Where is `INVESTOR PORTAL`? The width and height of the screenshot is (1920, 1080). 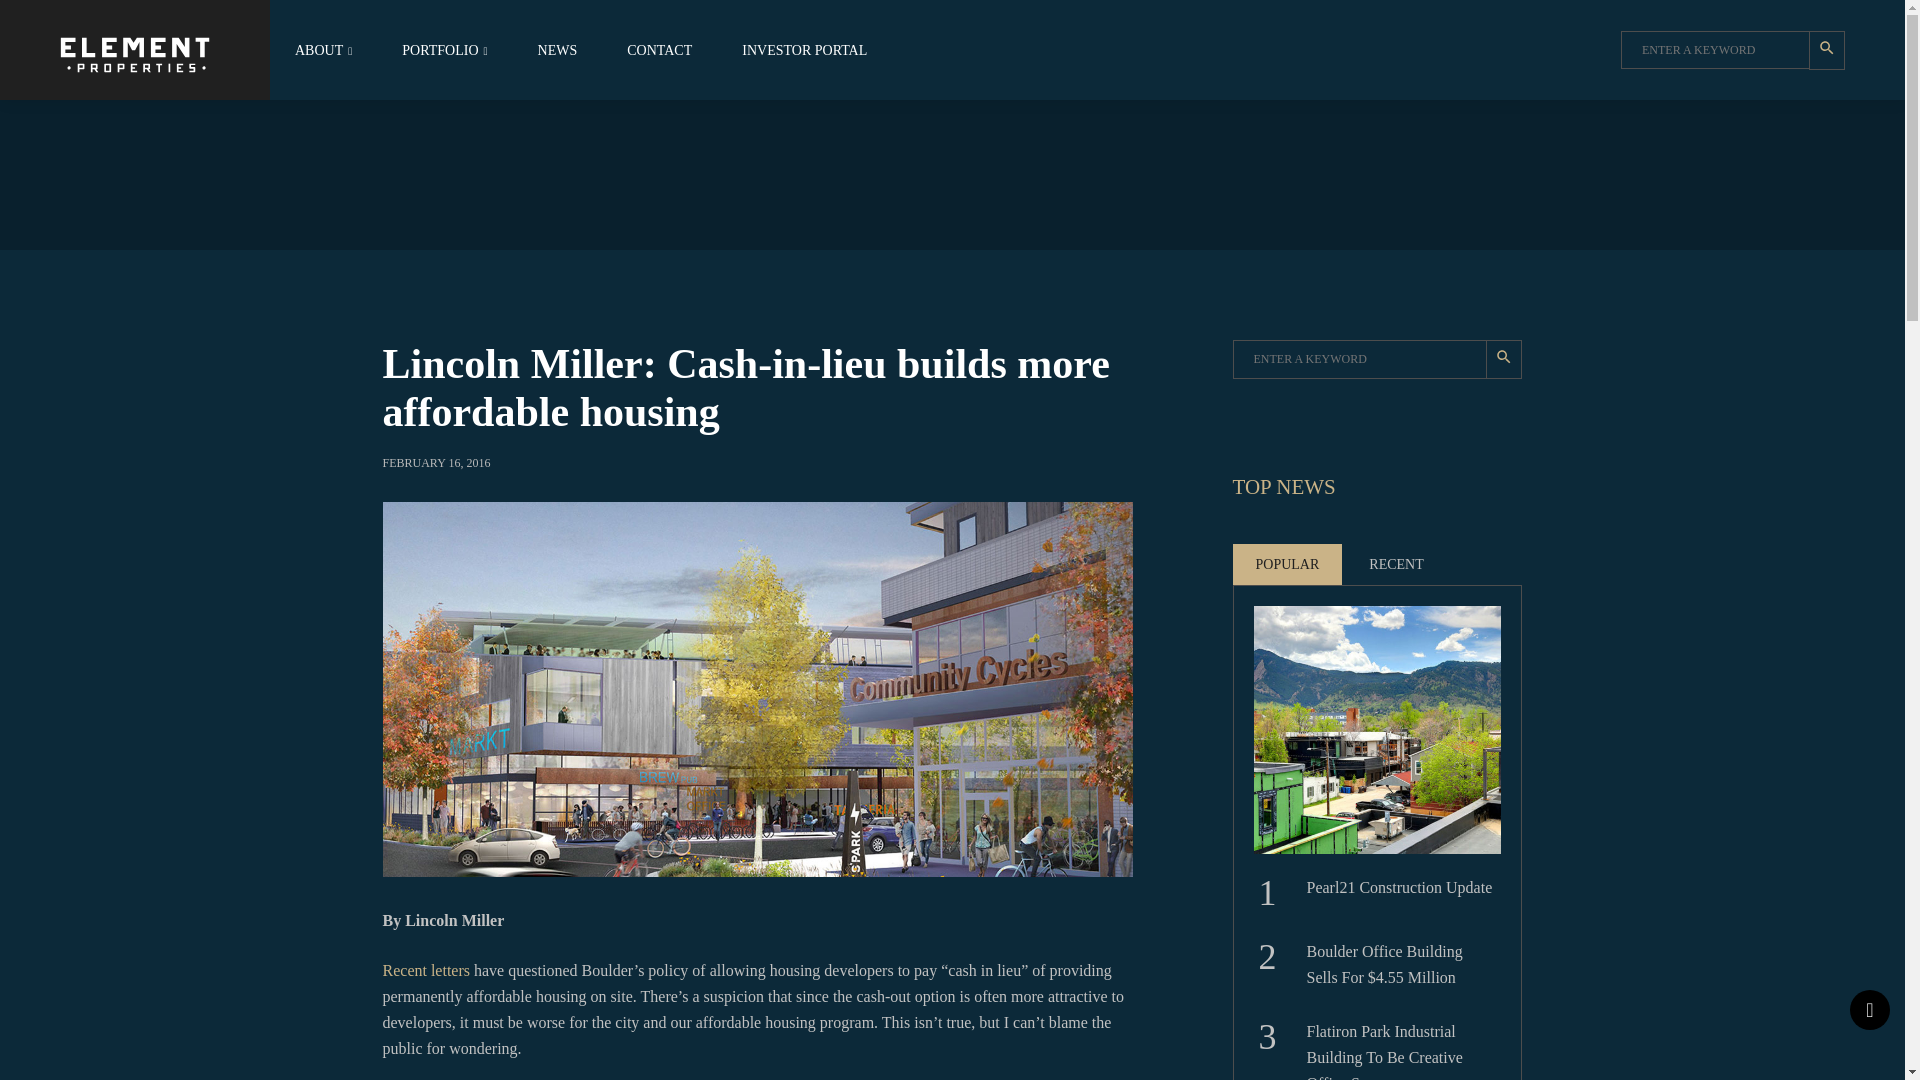 INVESTOR PORTAL is located at coordinates (804, 50).